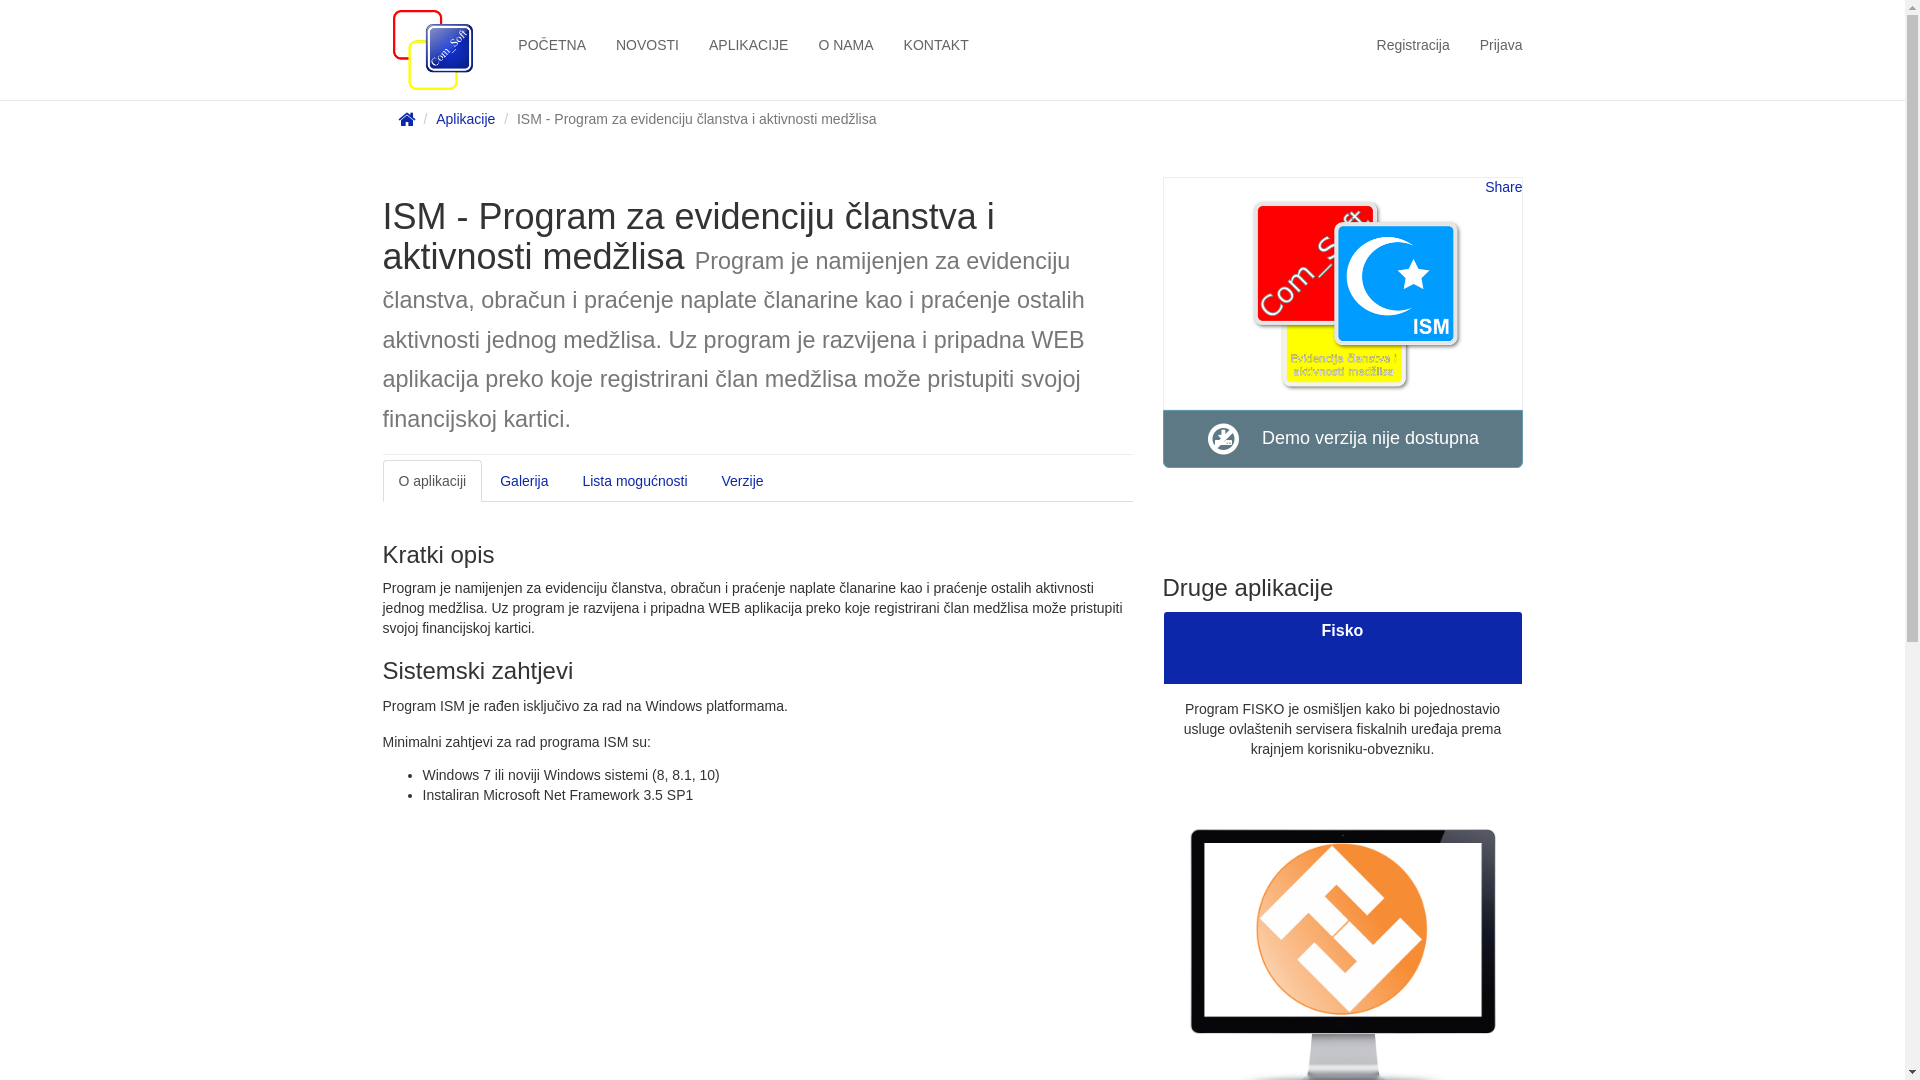 The height and width of the screenshot is (1080, 1920). What do you see at coordinates (1352, 640) in the screenshot?
I see `Termini - Evidentiranje termina, resursa i klijenata` at bounding box center [1352, 640].